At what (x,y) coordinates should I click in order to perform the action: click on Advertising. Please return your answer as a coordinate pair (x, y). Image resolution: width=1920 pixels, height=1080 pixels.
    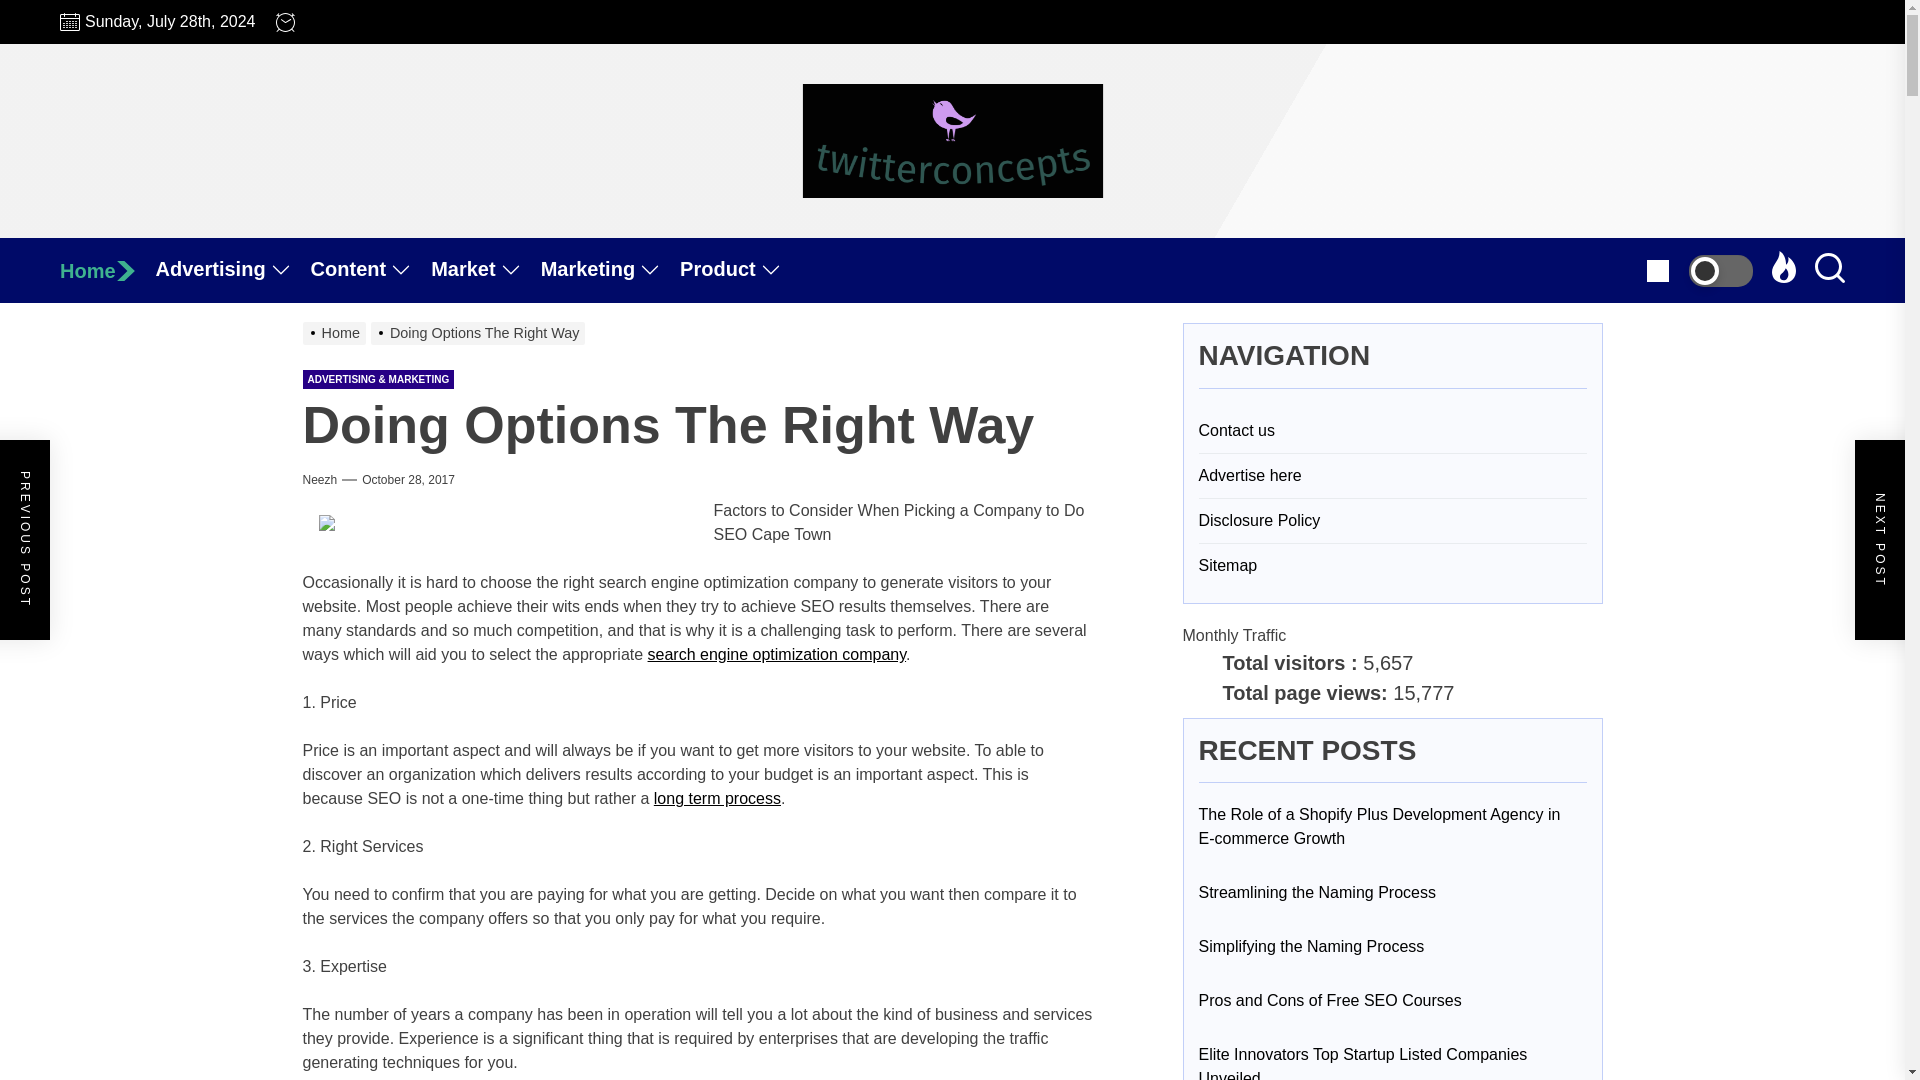
    Looking at the image, I should click on (233, 270).